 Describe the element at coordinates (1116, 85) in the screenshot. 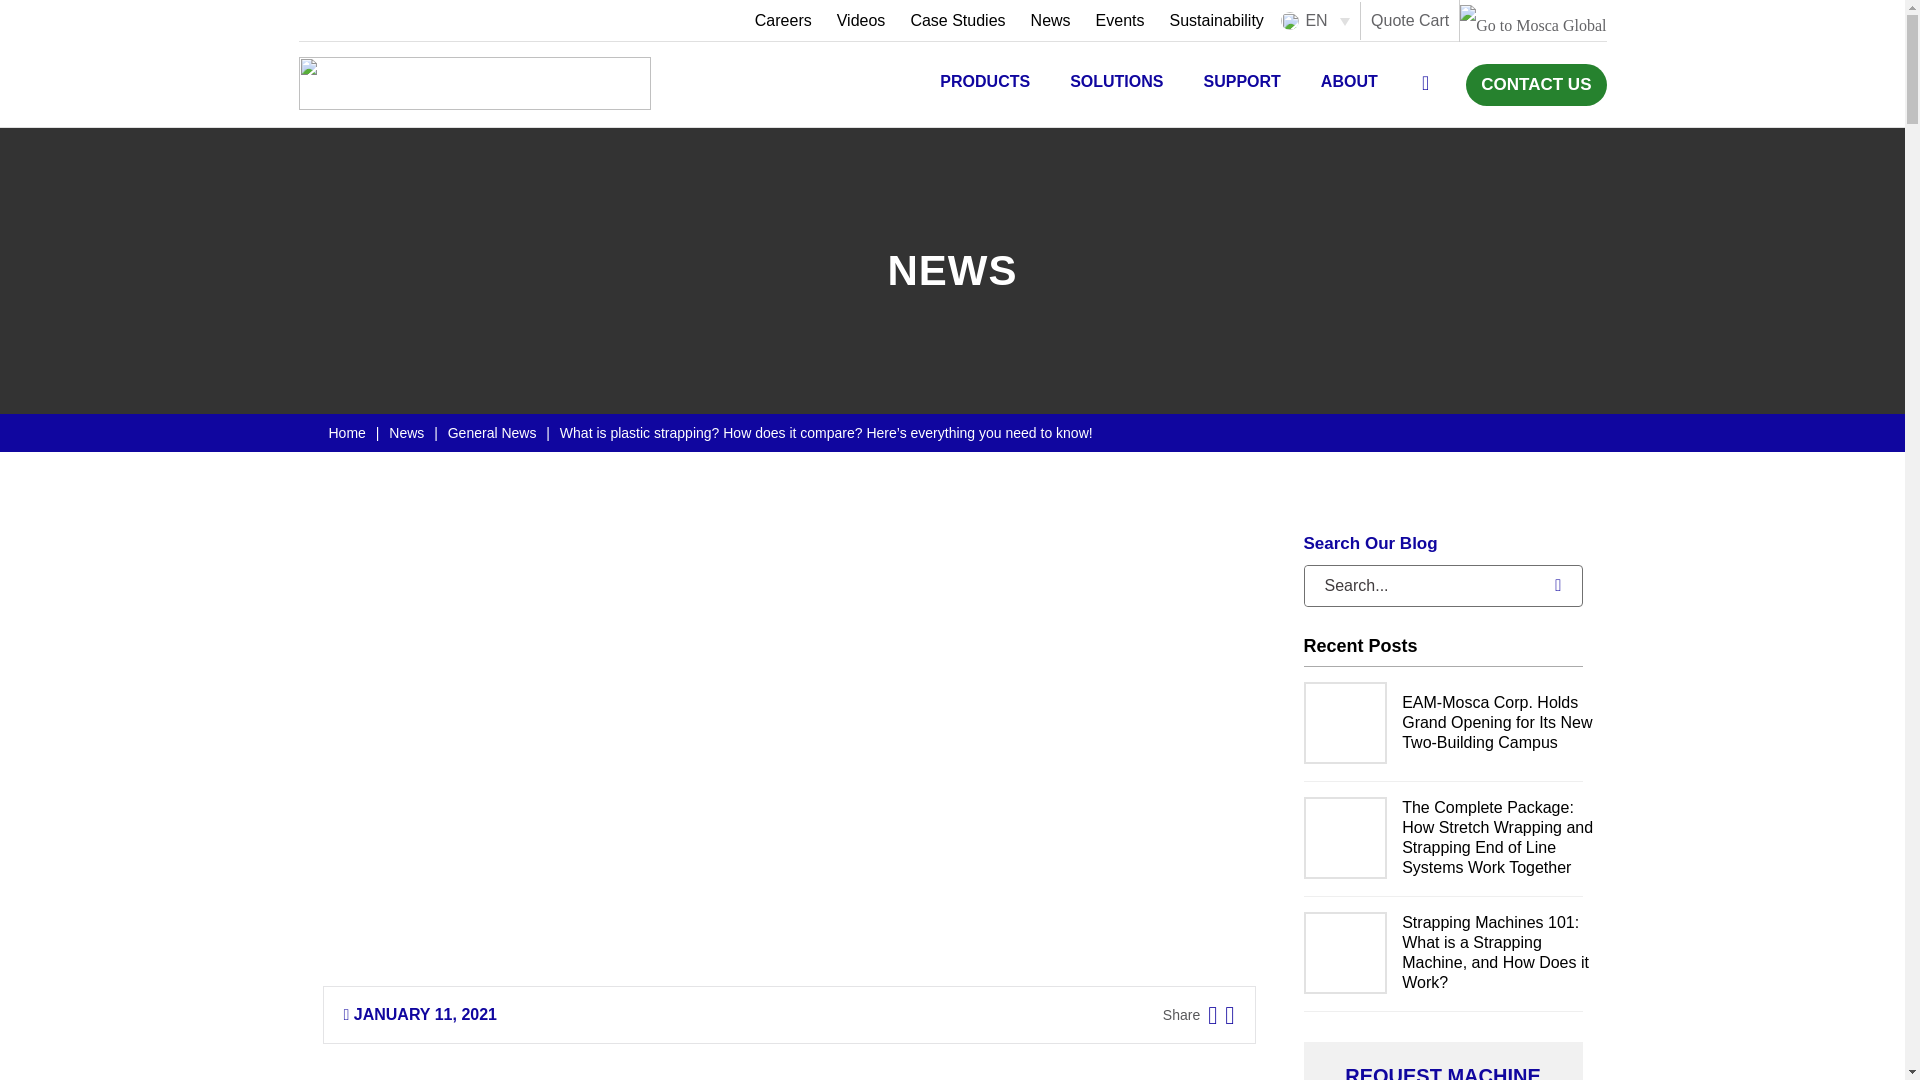

I see `SOLUTIONS` at that location.